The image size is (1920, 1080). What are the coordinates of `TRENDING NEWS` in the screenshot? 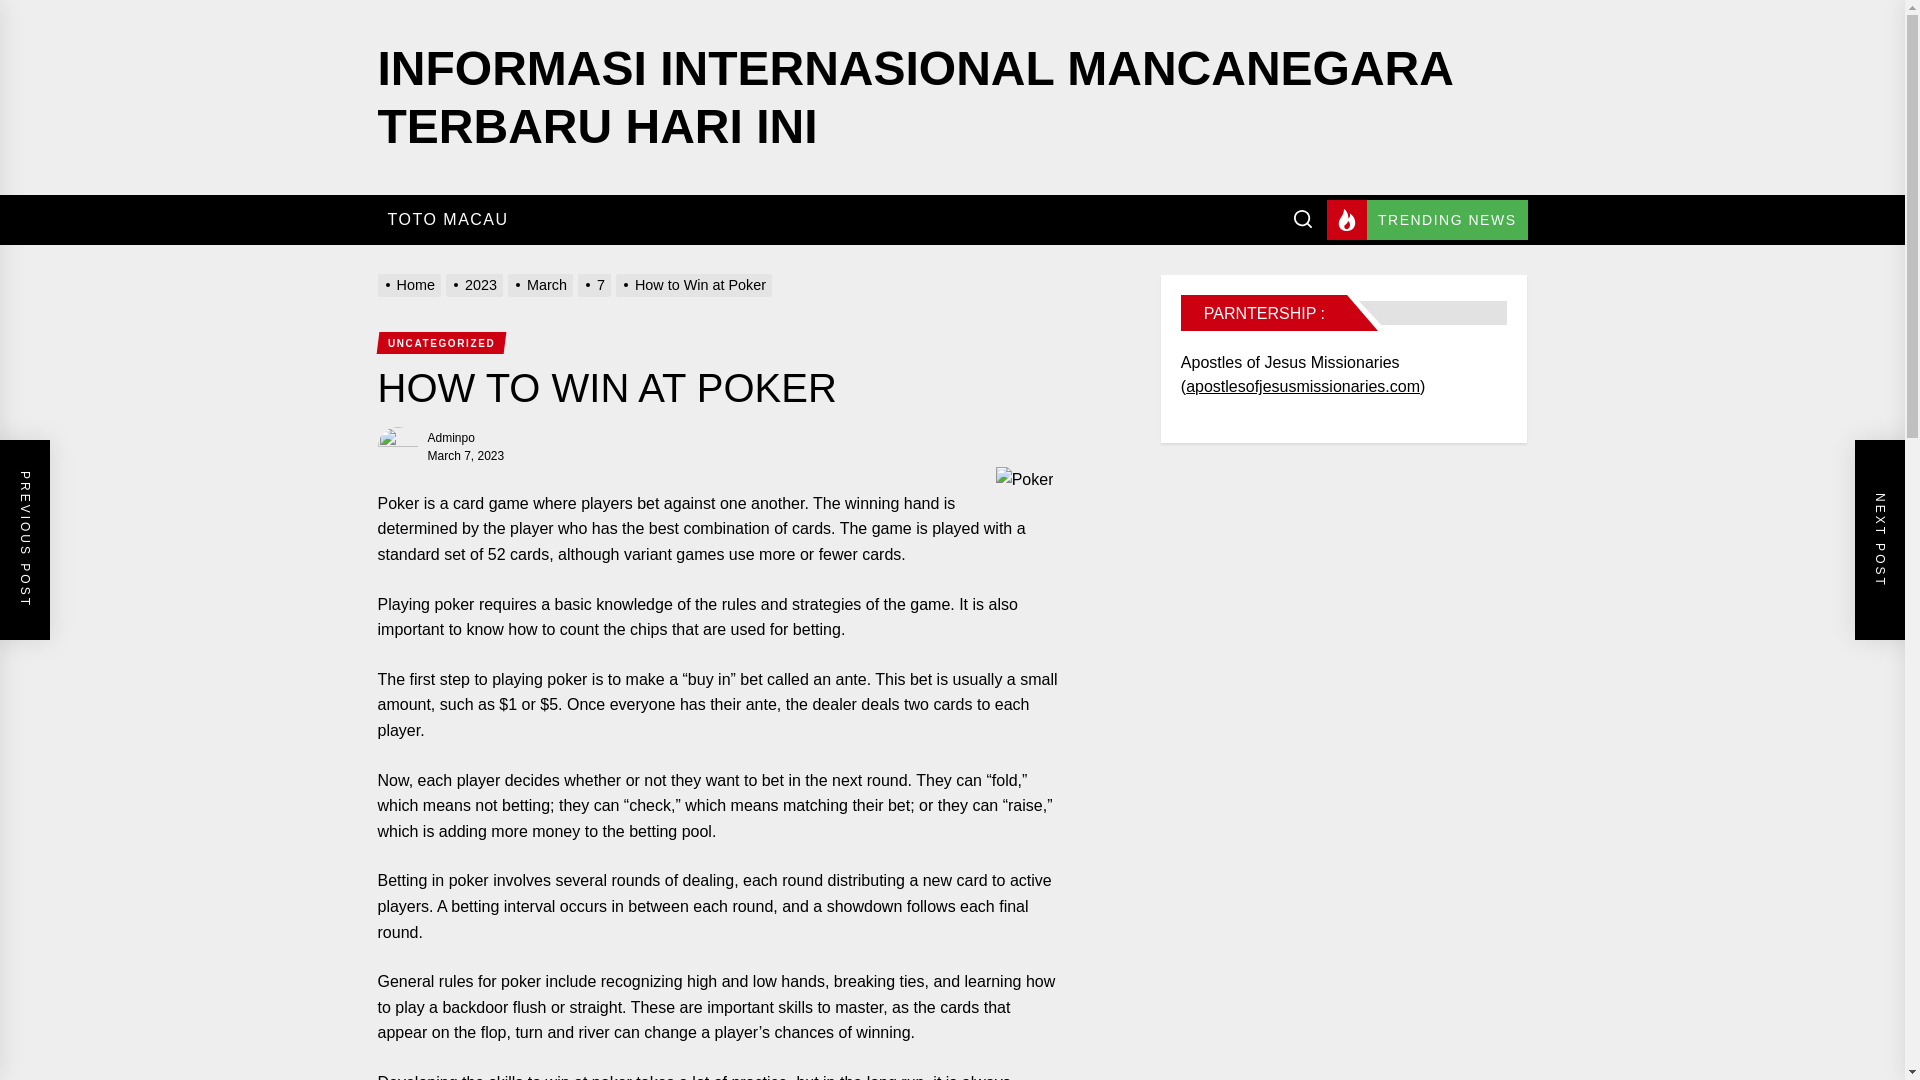 It's located at (1427, 219).